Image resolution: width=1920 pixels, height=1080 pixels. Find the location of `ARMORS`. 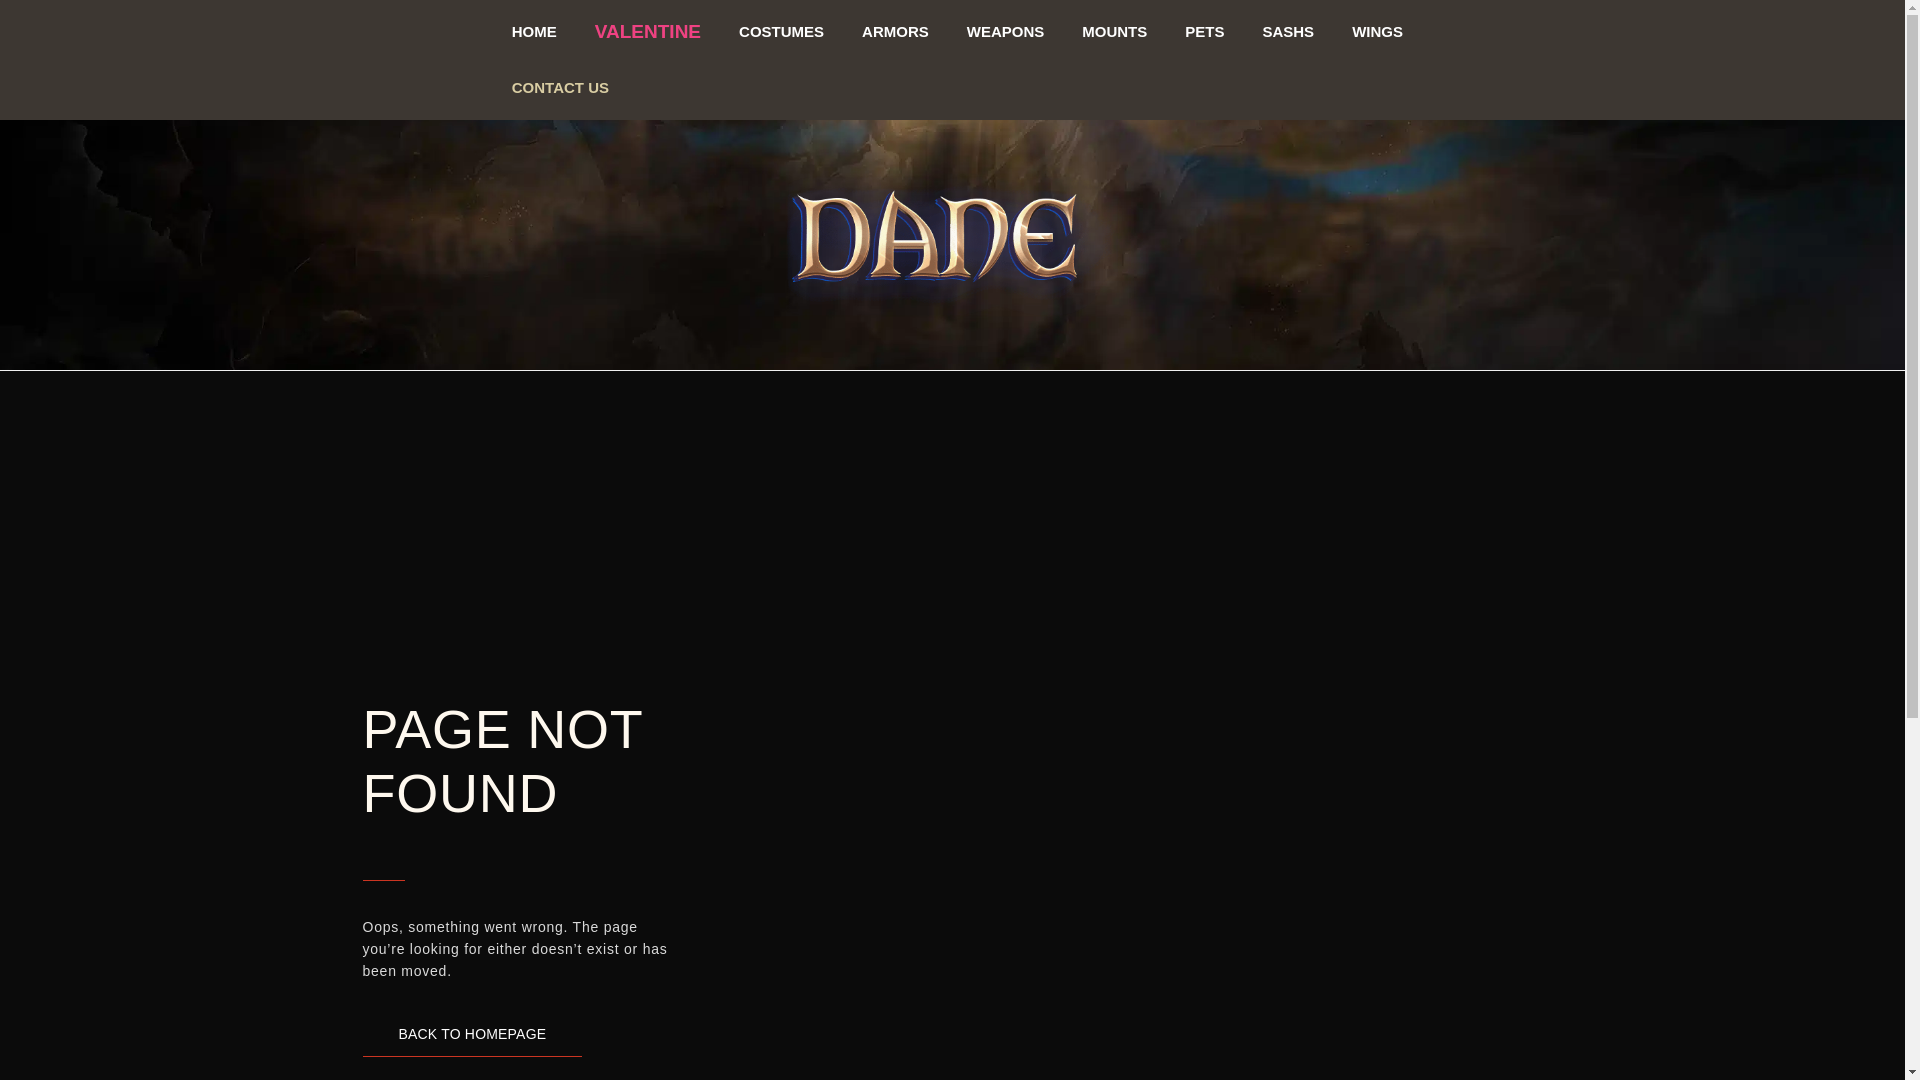

ARMORS is located at coordinates (893, 31).